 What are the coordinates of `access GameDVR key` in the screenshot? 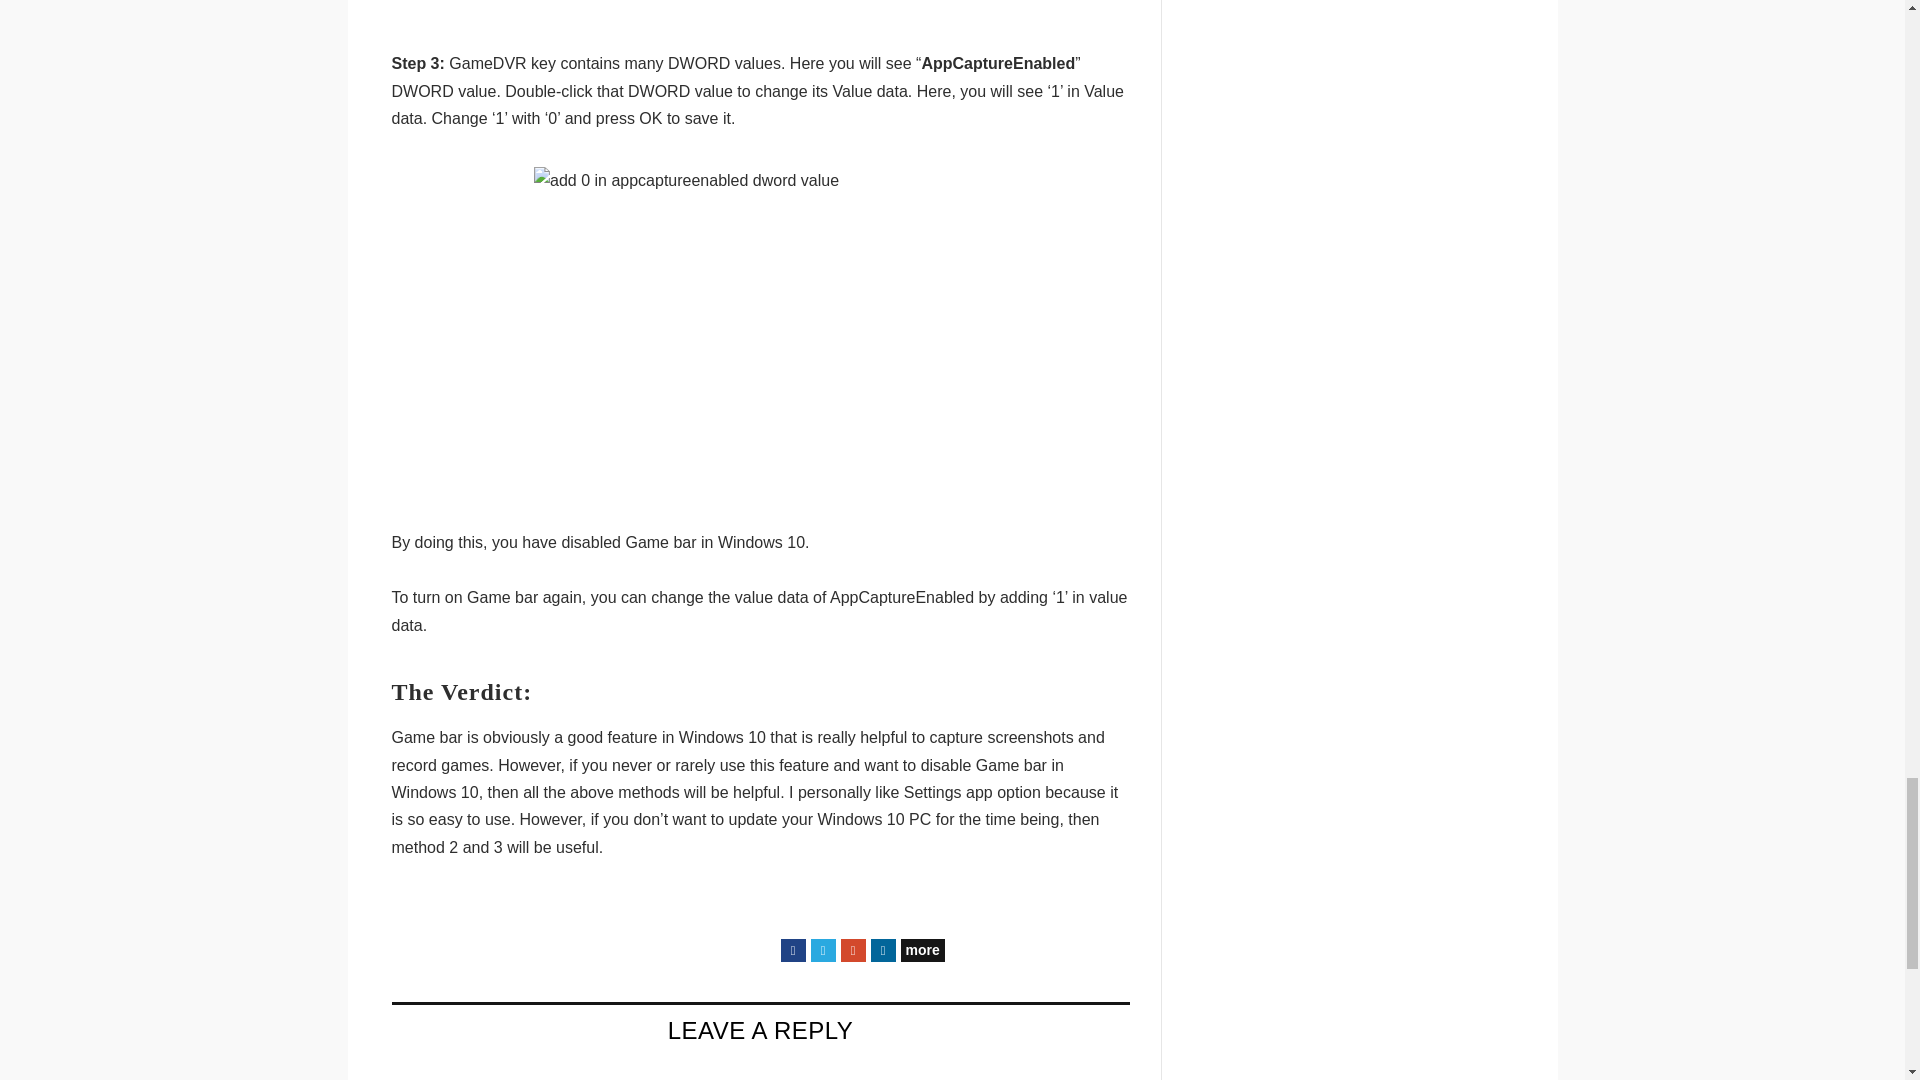 It's located at (760, 8).